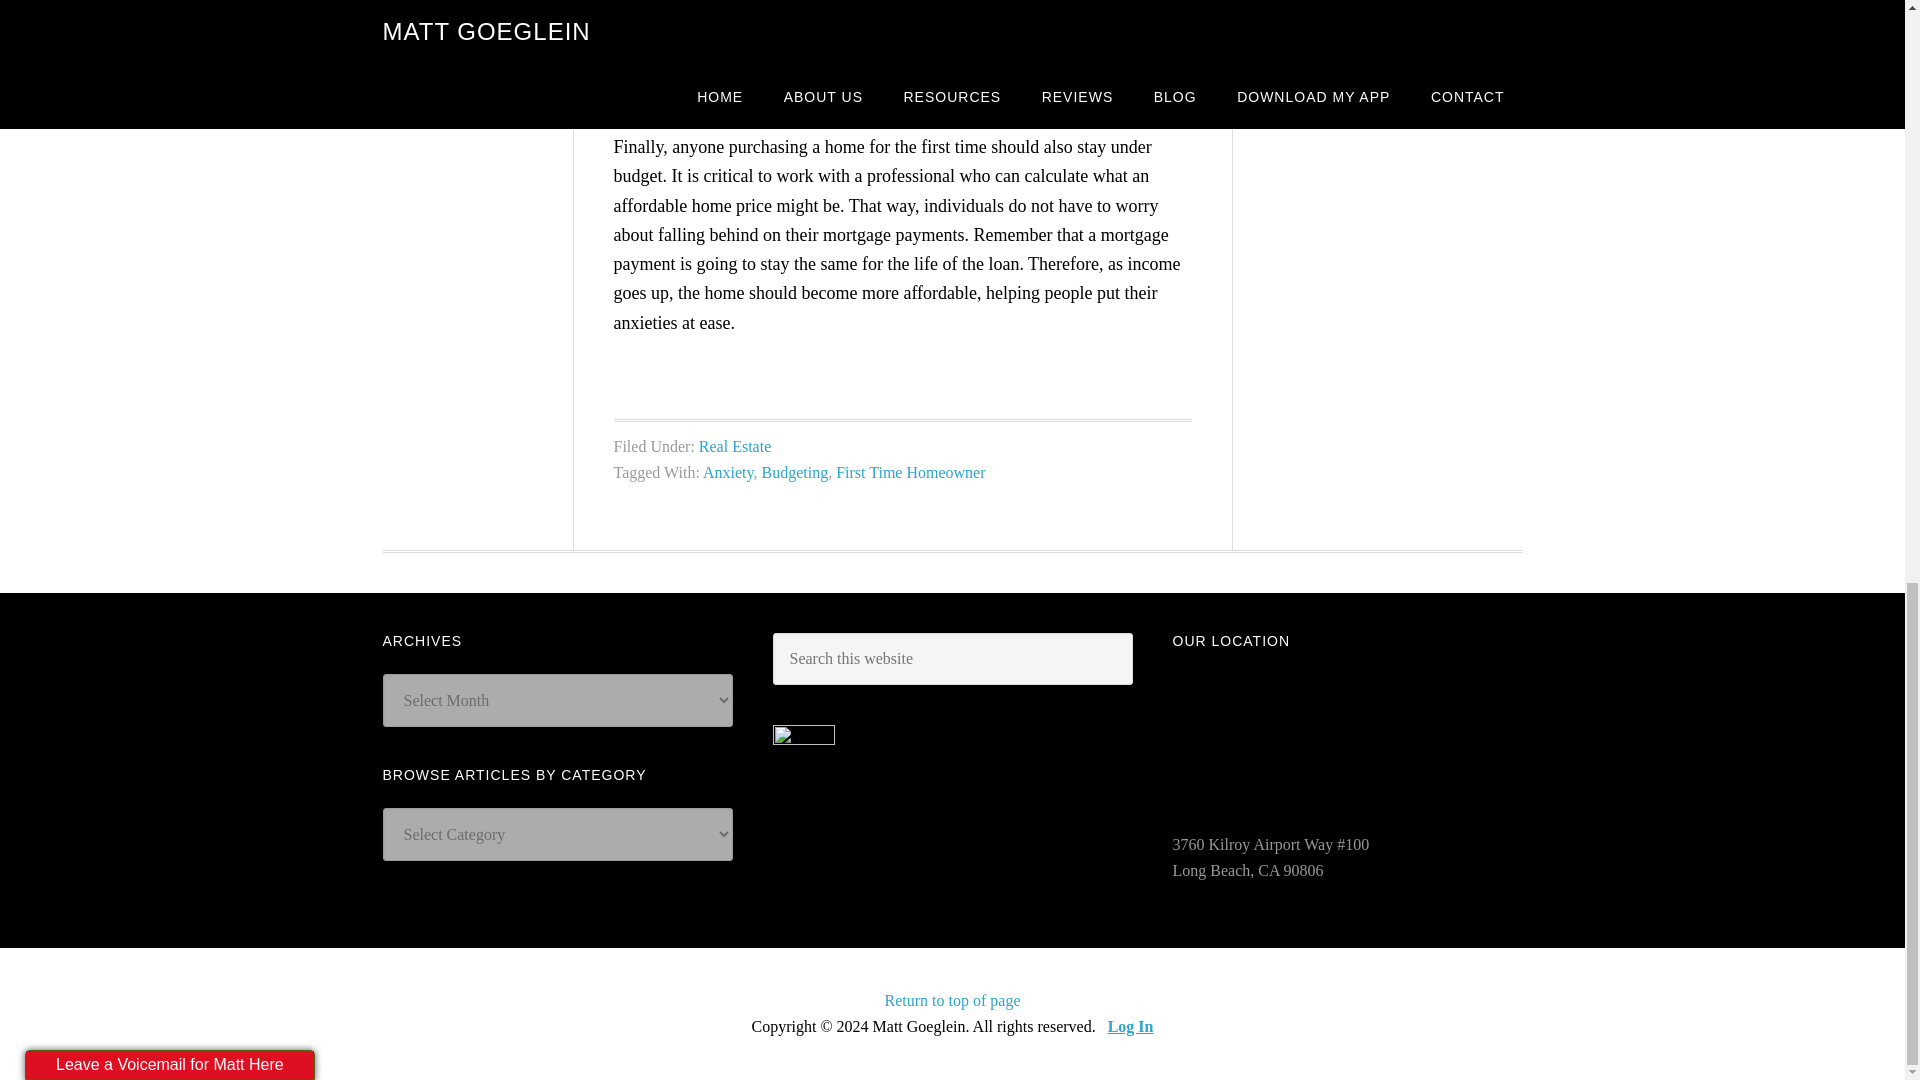 The image size is (1920, 1080). What do you see at coordinates (796, 472) in the screenshot?
I see `Budgeting` at bounding box center [796, 472].